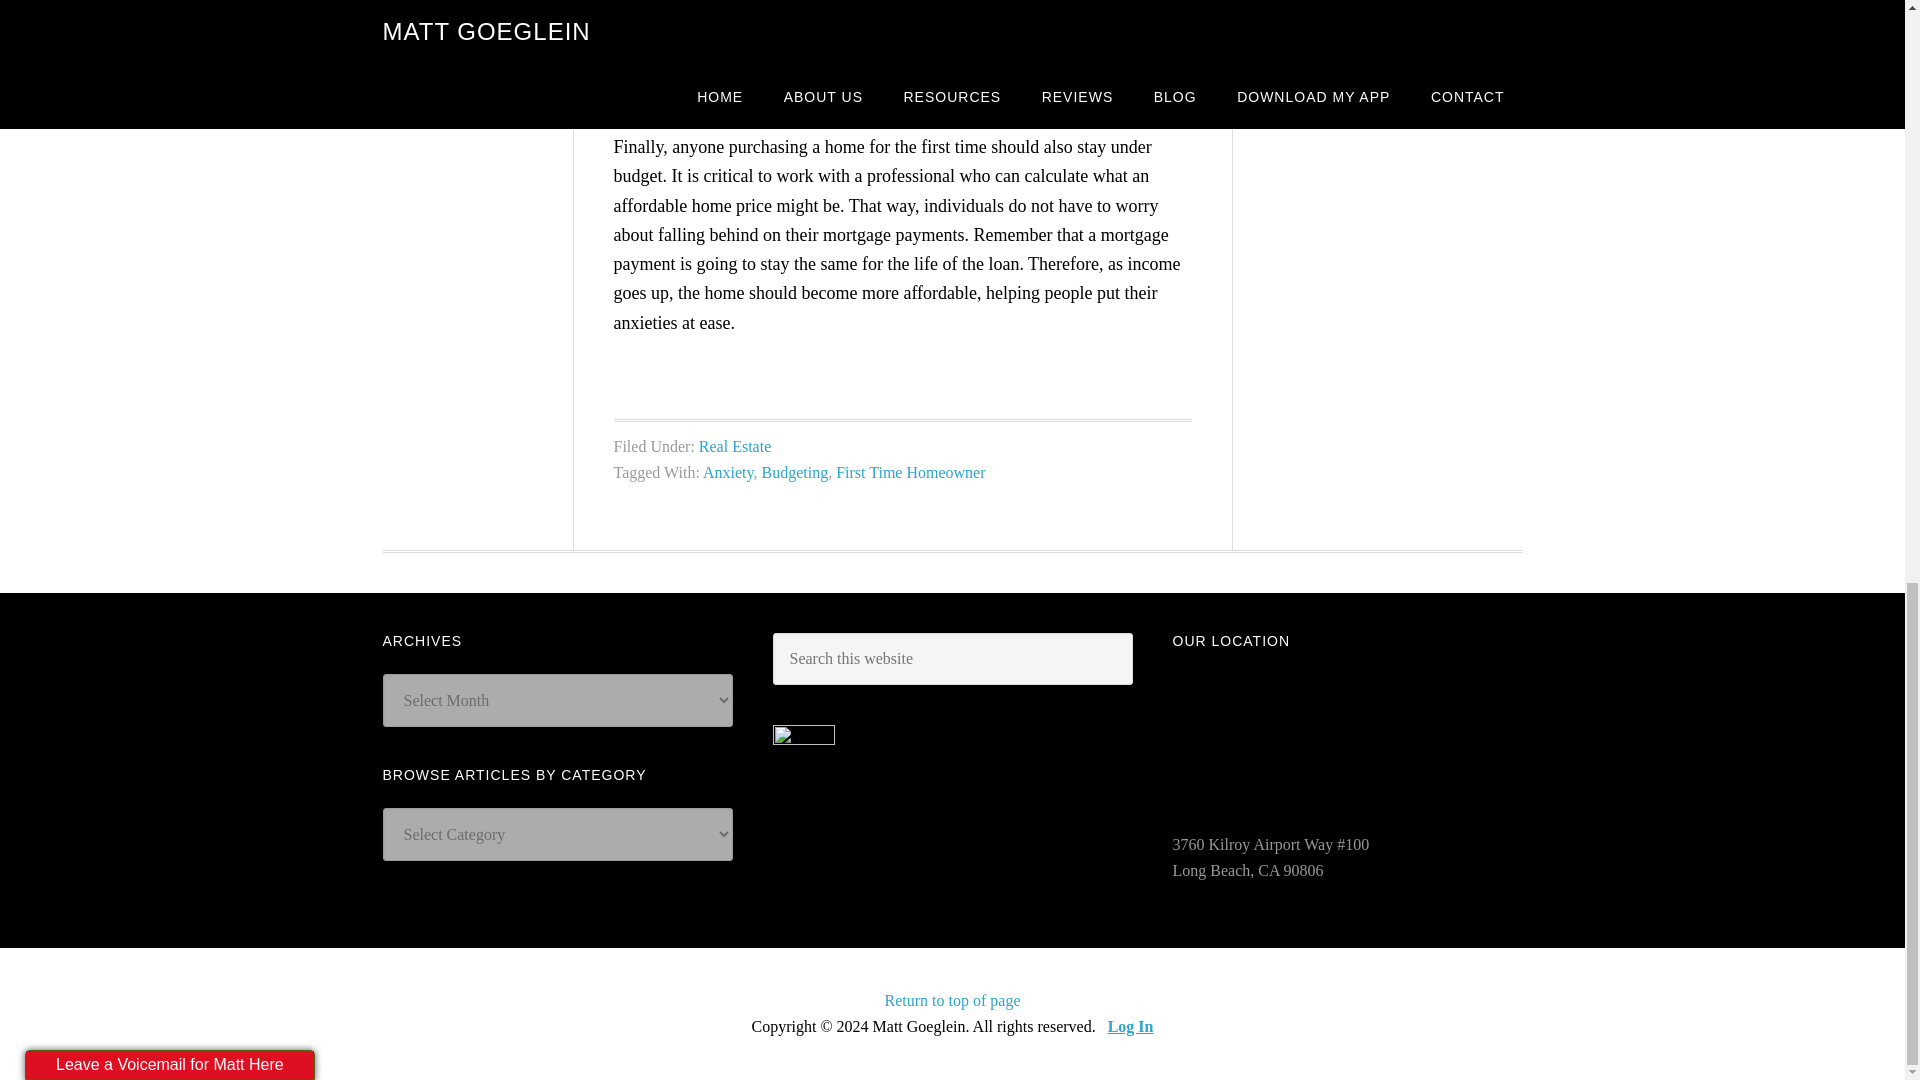 The image size is (1920, 1080). What do you see at coordinates (796, 472) in the screenshot?
I see `Budgeting` at bounding box center [796, 472].